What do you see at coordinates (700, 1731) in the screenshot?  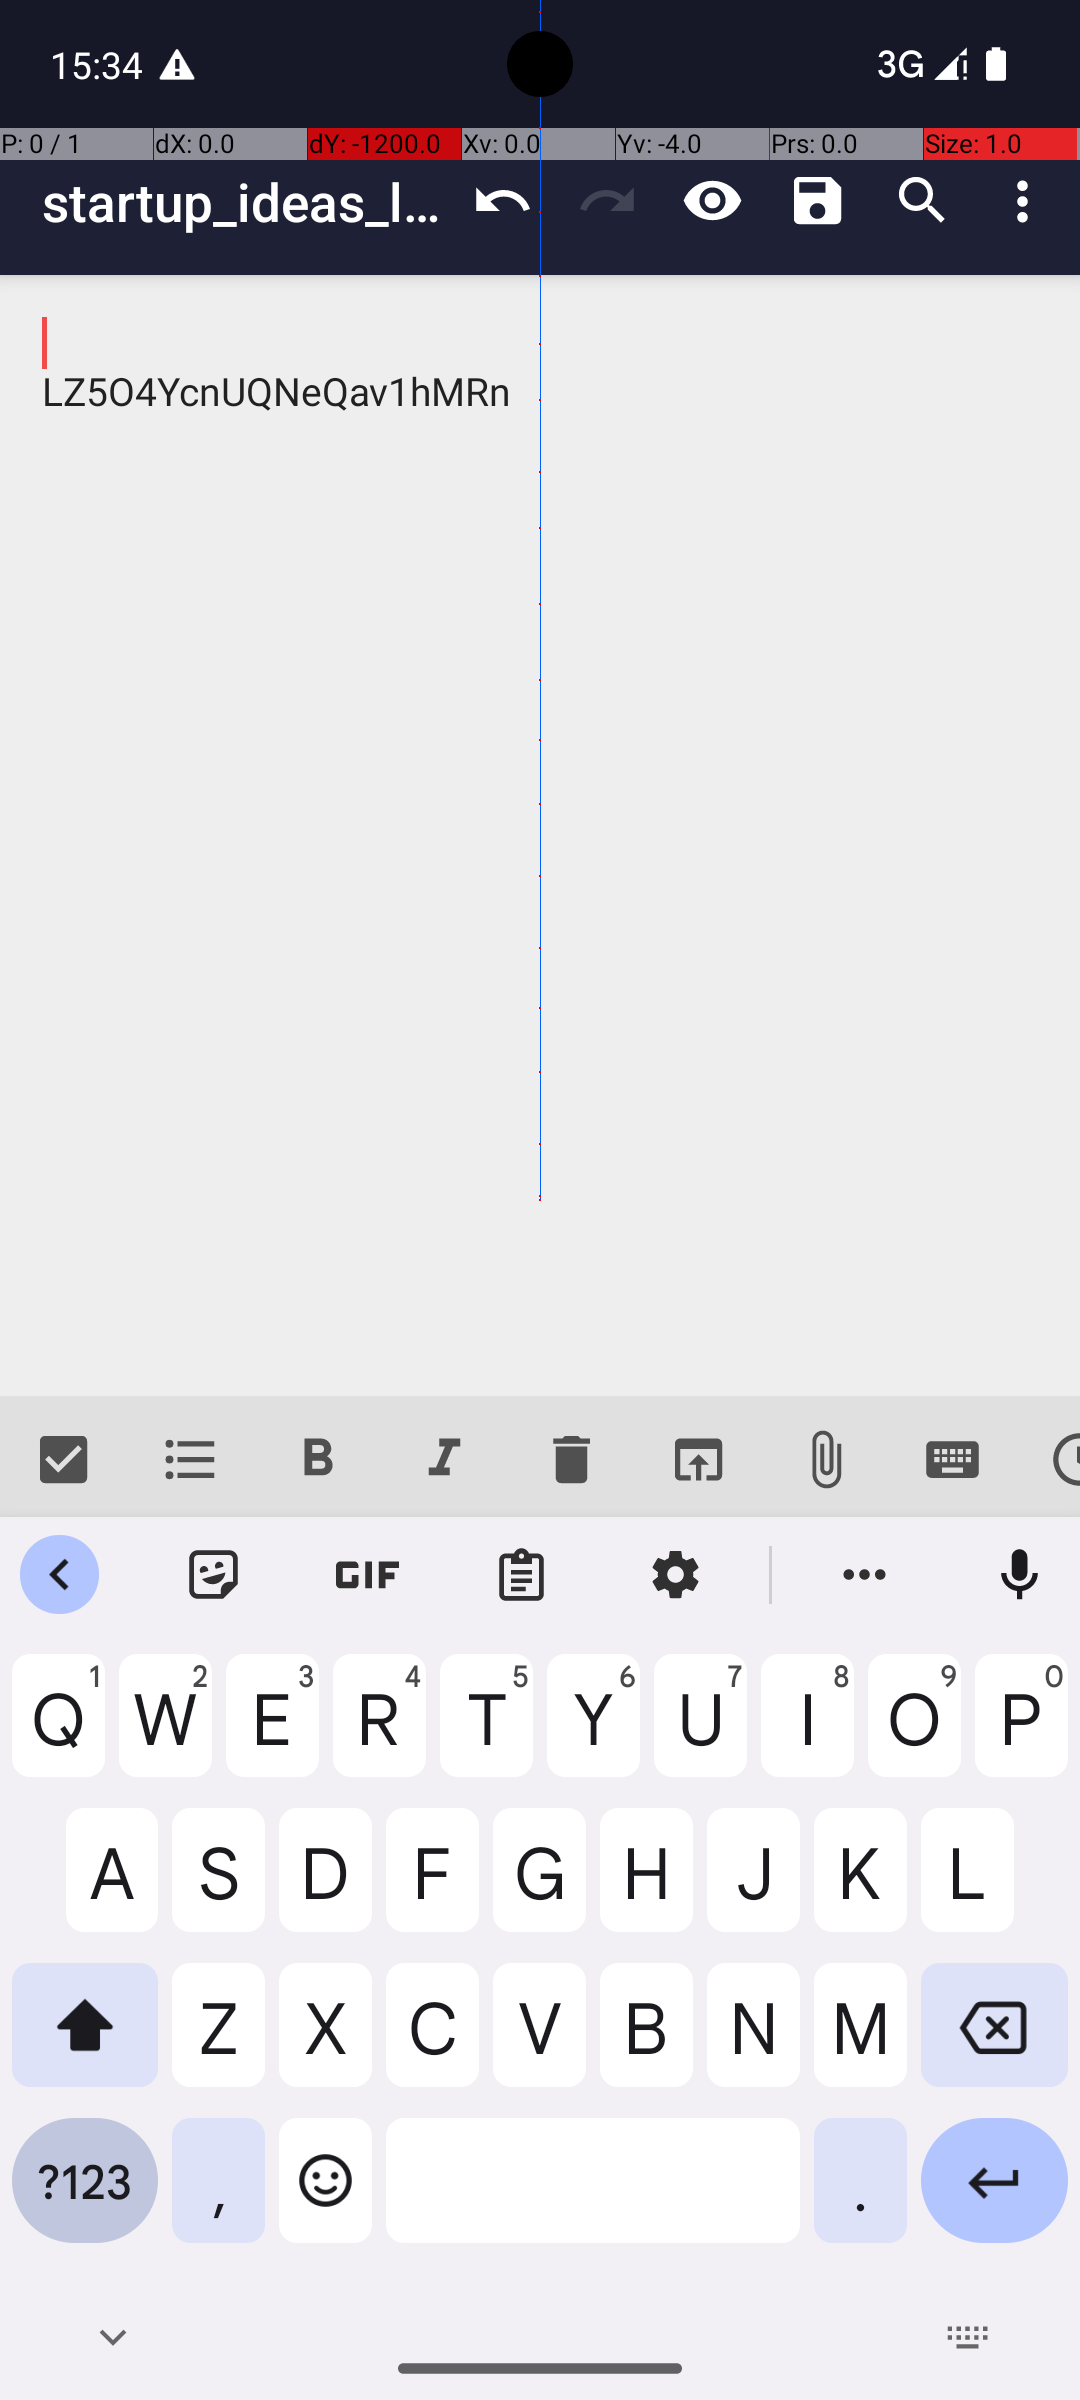 I see `U` at bounding box center [700, 1731].